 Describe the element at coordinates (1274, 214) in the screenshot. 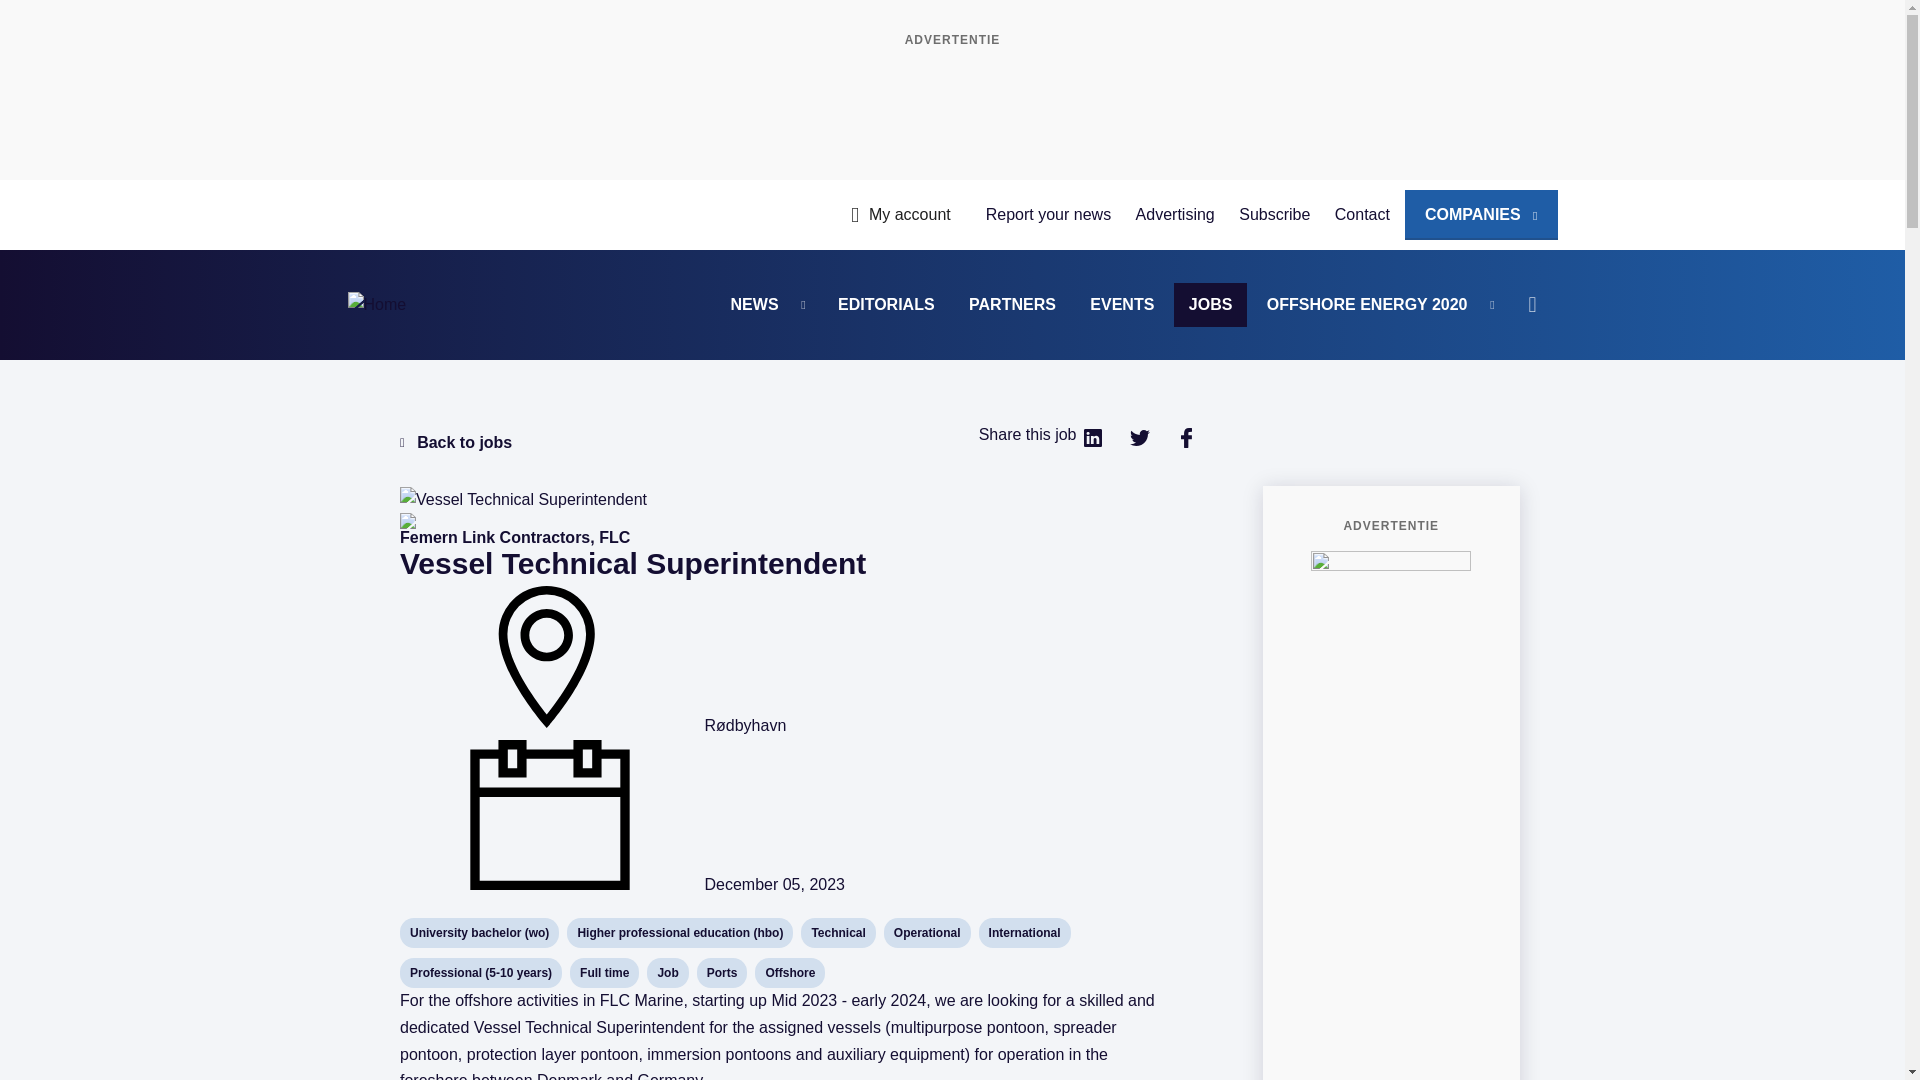

I see `Subscribe` at that location.